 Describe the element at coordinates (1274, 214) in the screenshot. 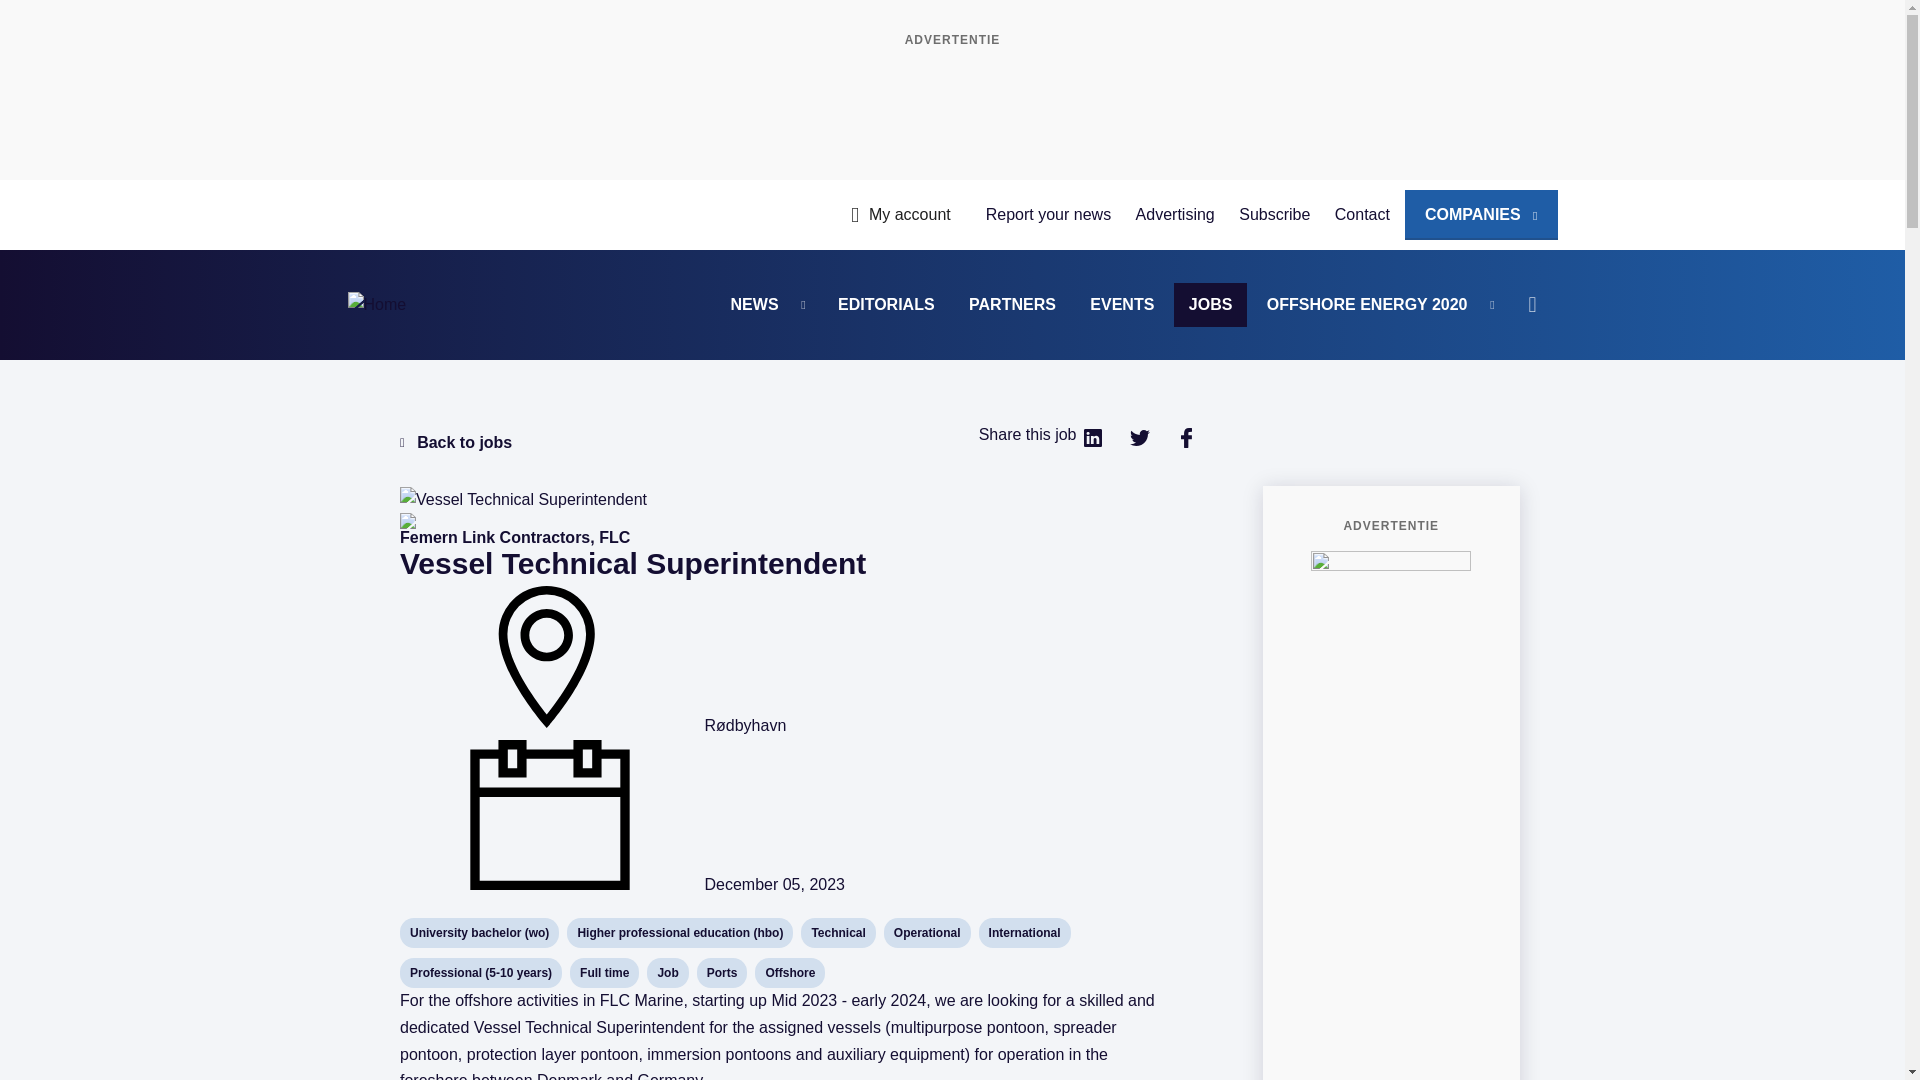

I see `Subscribe` at that location.